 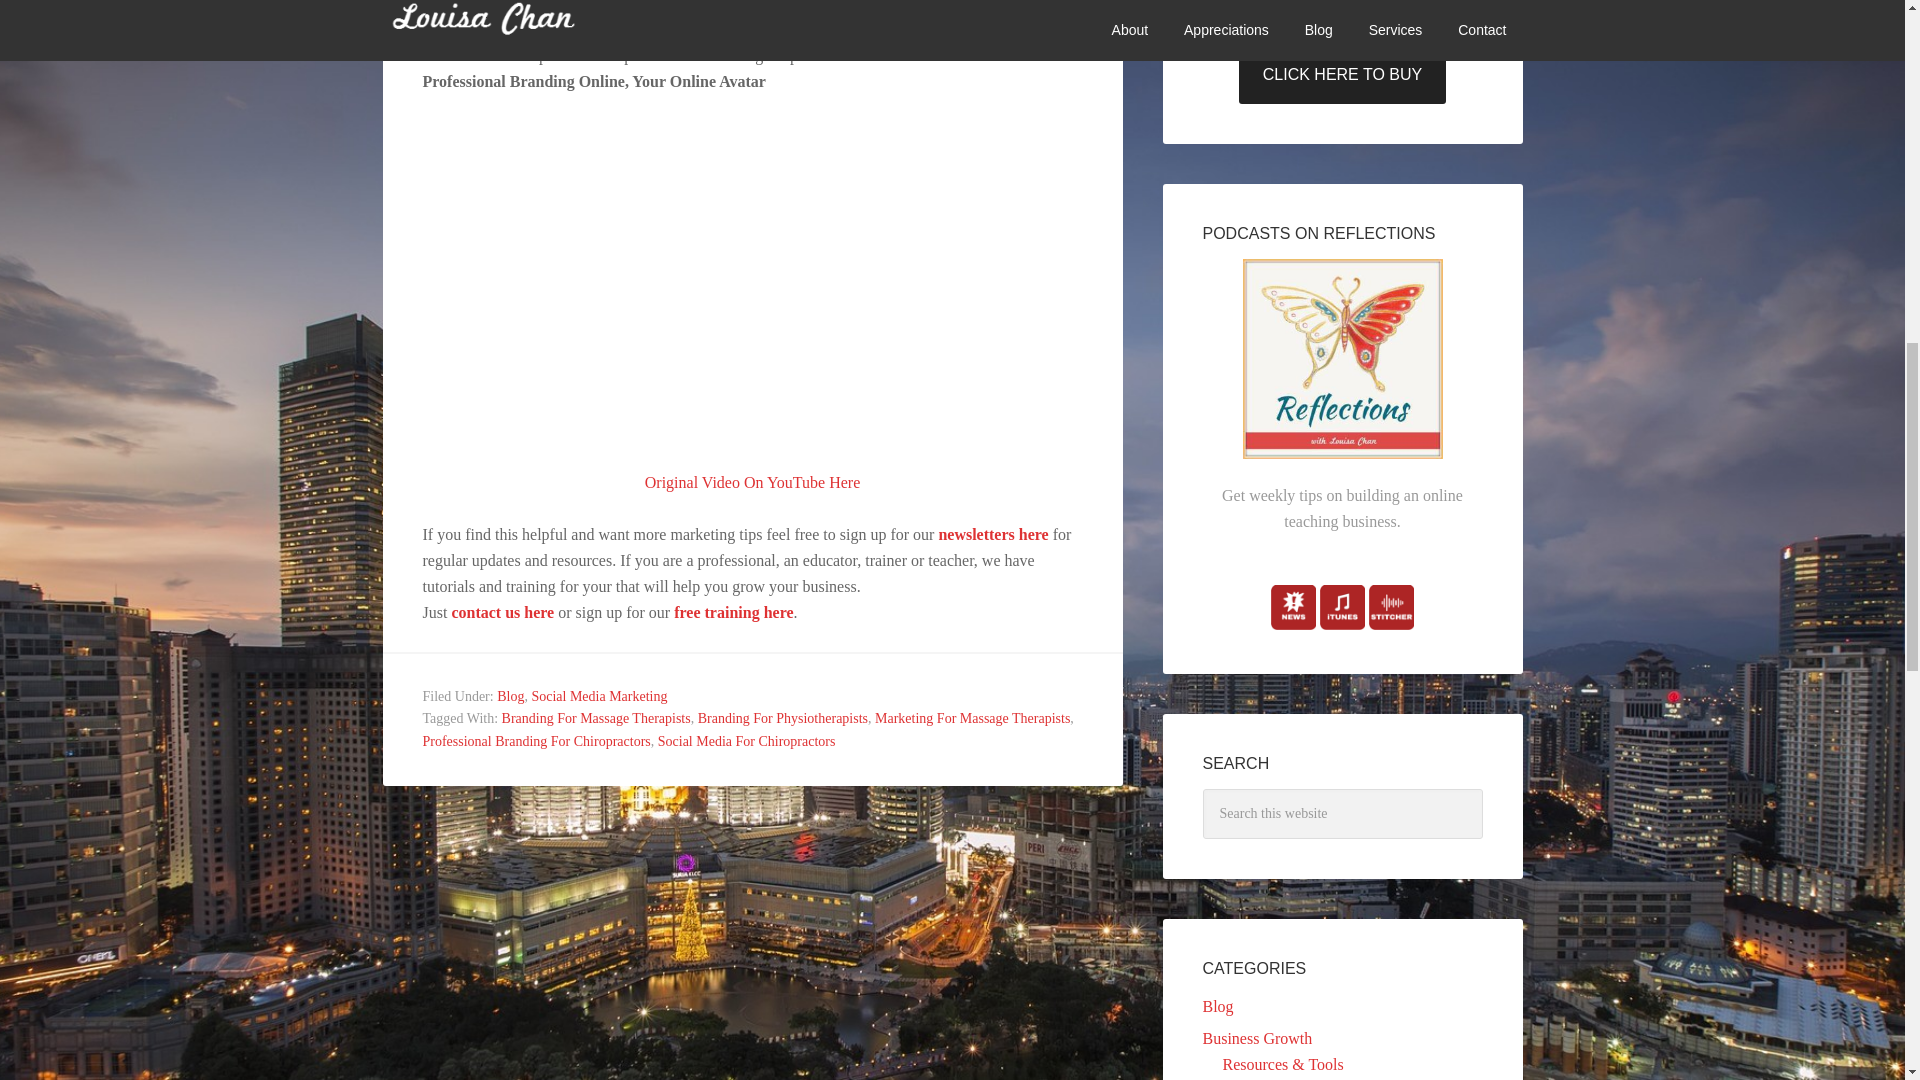 What do you see at coordinates (972, 718) in the screenshot?
I see `Marketing For Massage Therapists` at bounding box center [972, 718].